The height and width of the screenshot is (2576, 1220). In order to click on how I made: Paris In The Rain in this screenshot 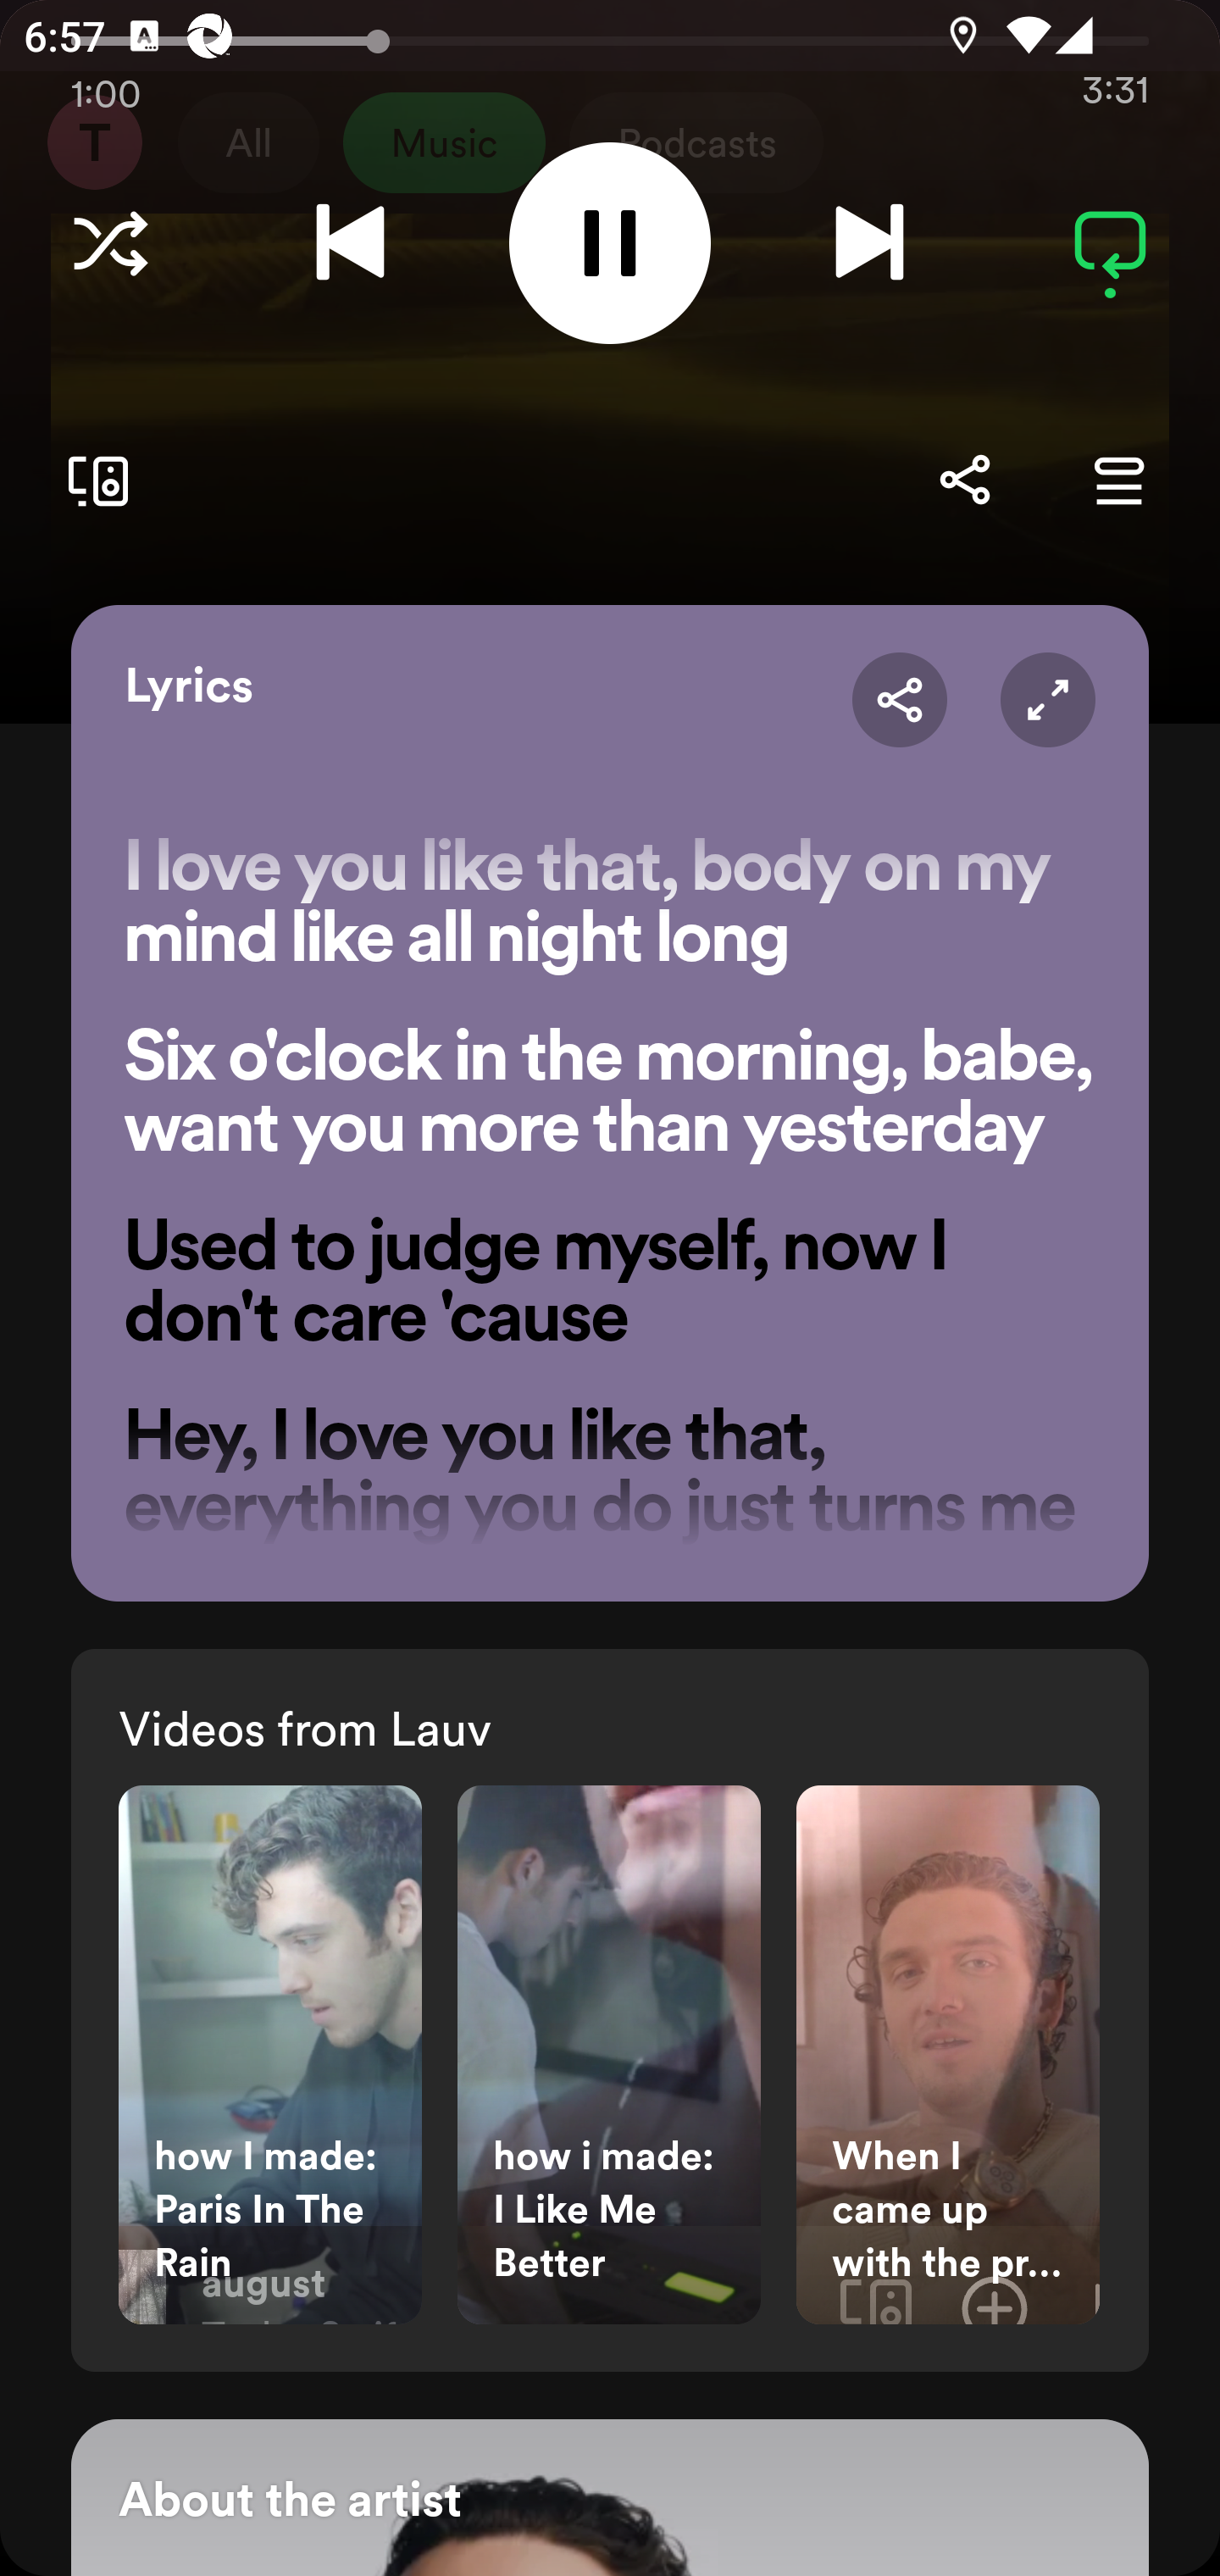, I will do `click(269, 2054)`.